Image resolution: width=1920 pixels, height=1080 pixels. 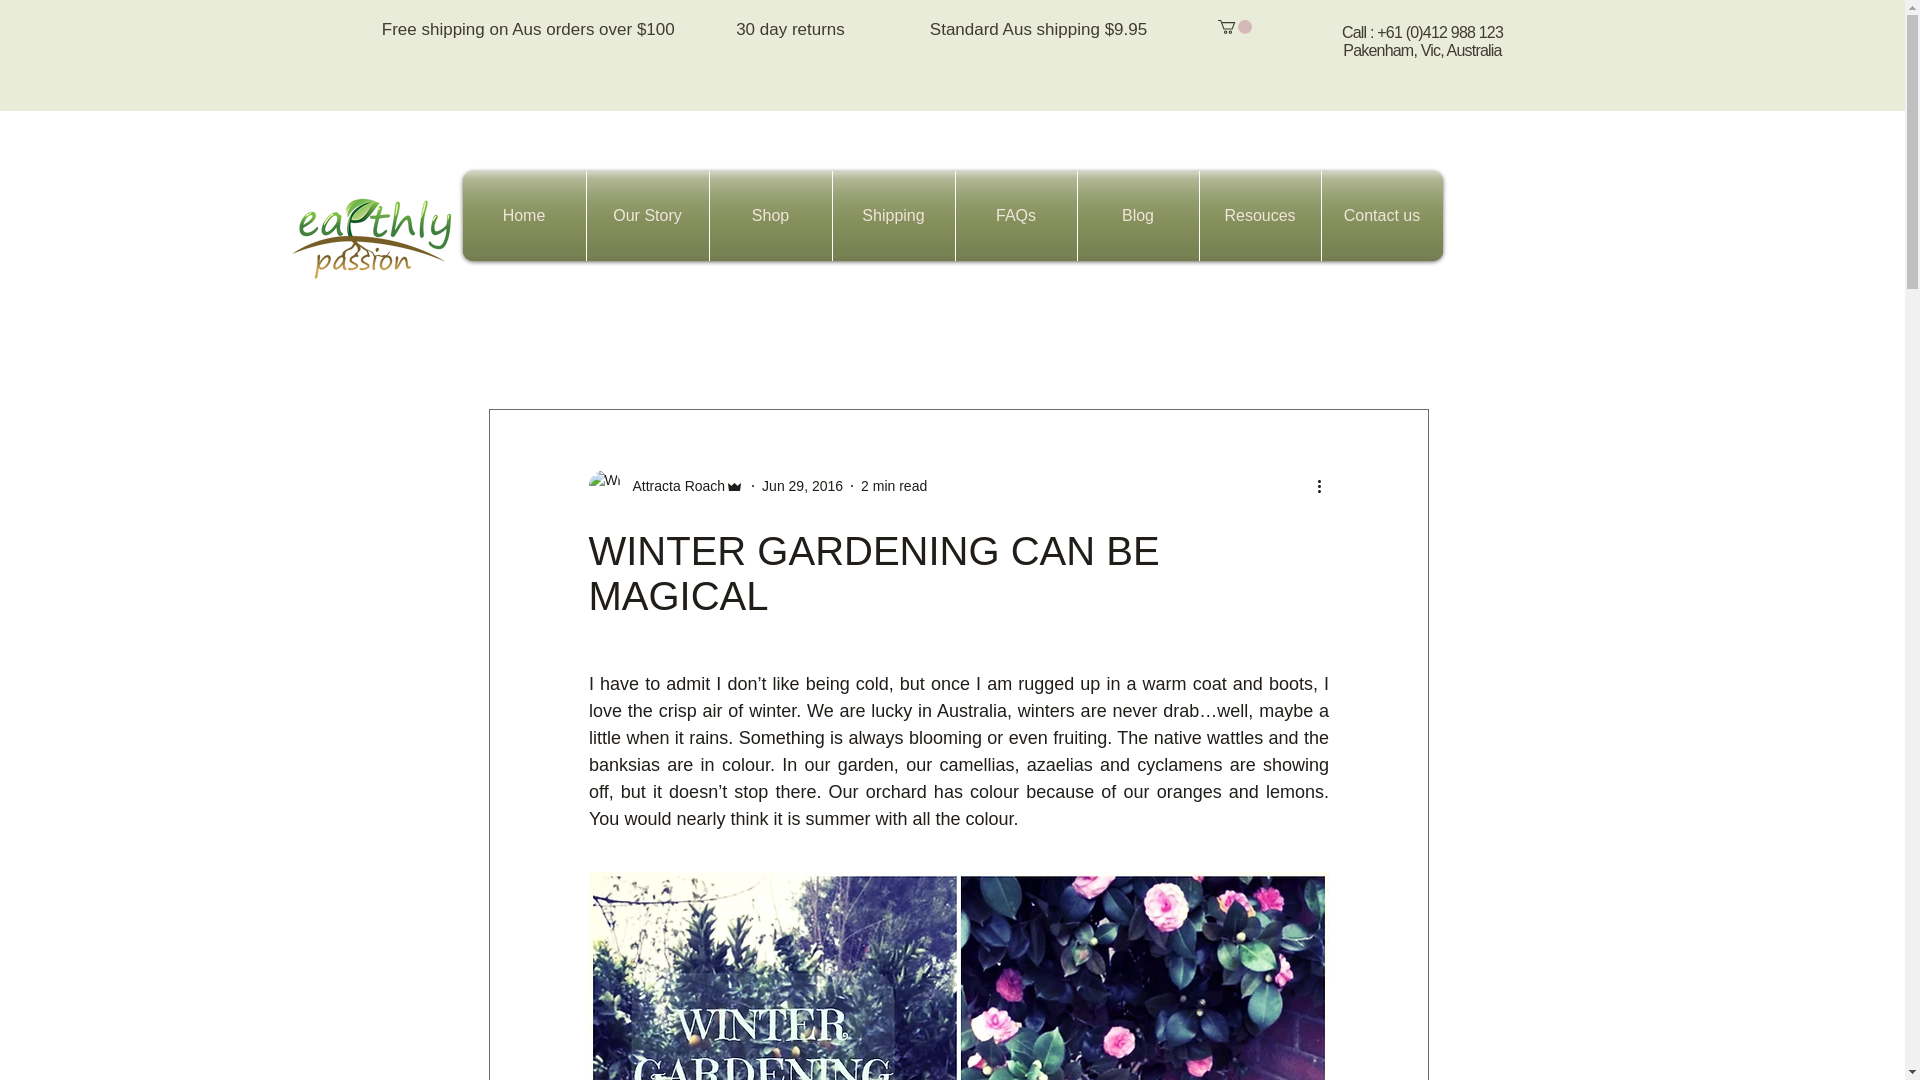 I want to click on Shipping, so click(x=892, y=216).